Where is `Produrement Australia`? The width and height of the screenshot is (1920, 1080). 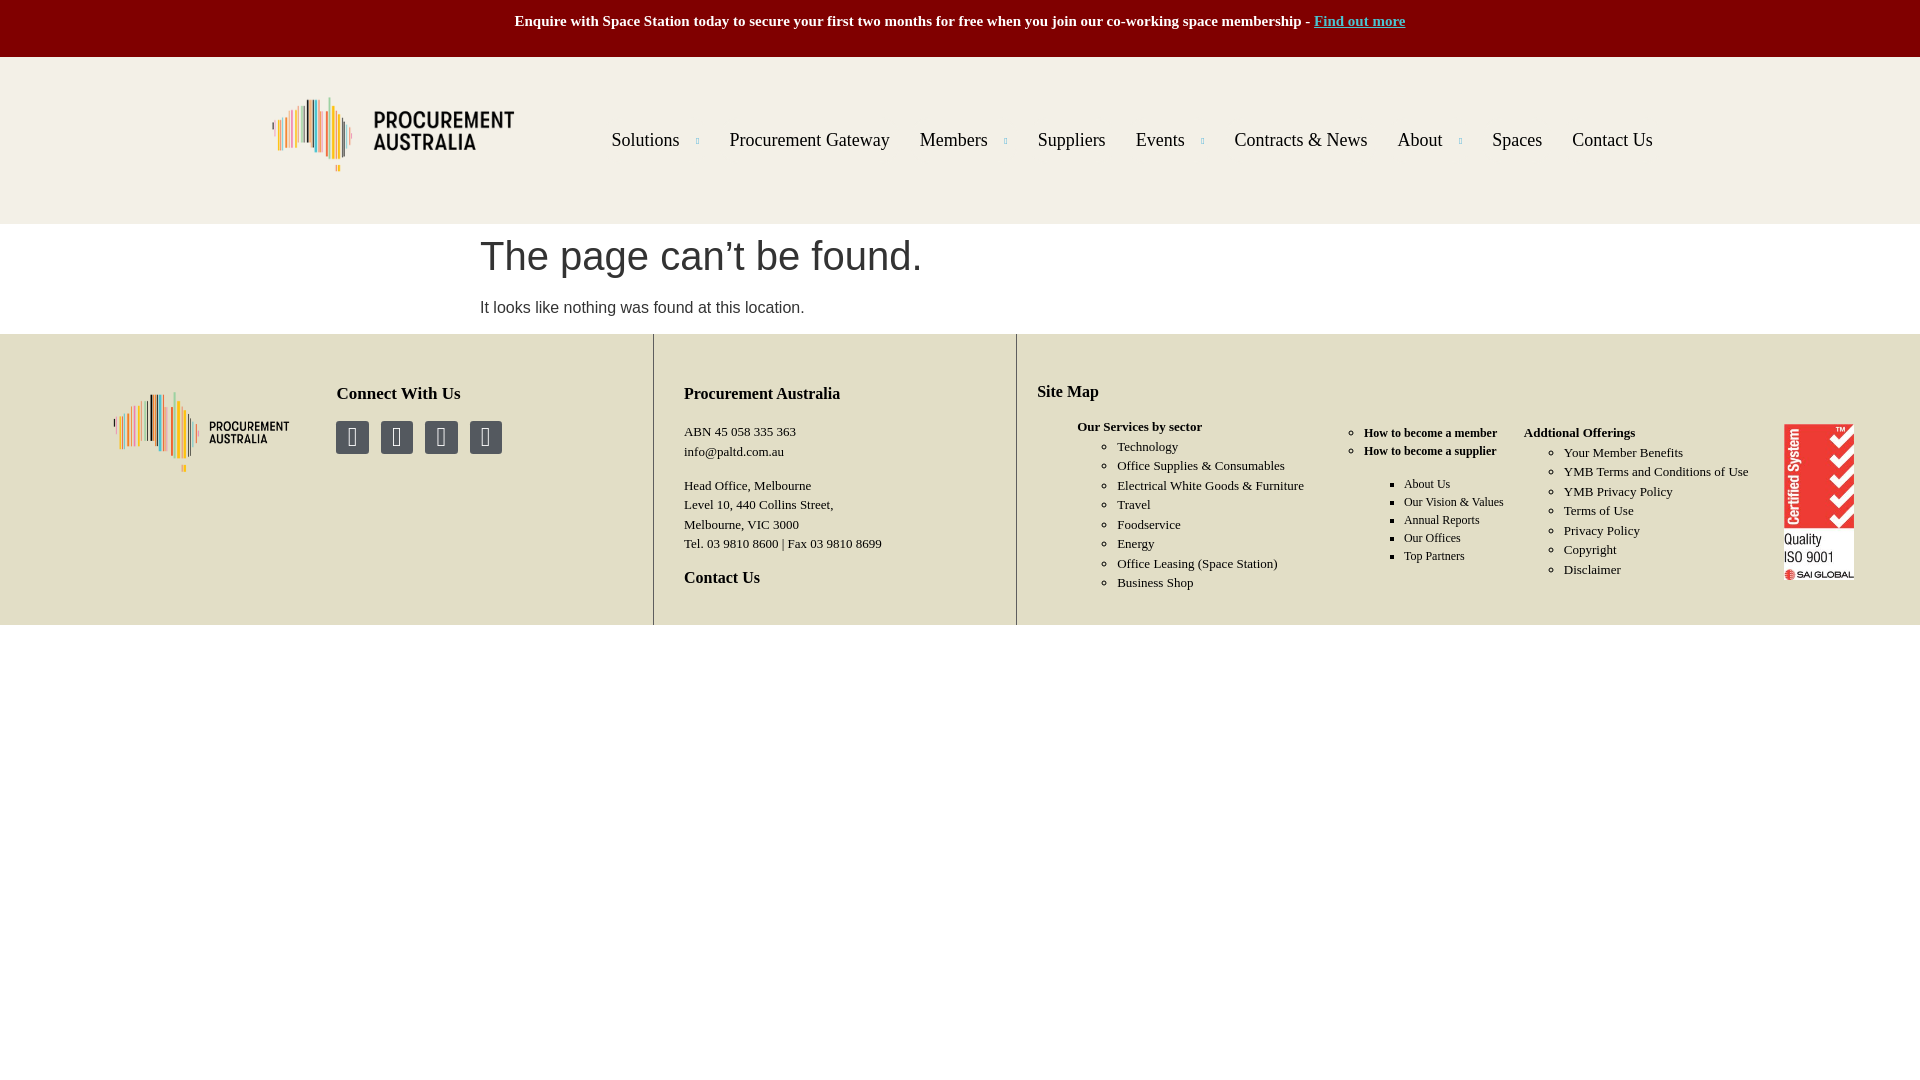
Produrement Australia is located at coordinates (402, 134).